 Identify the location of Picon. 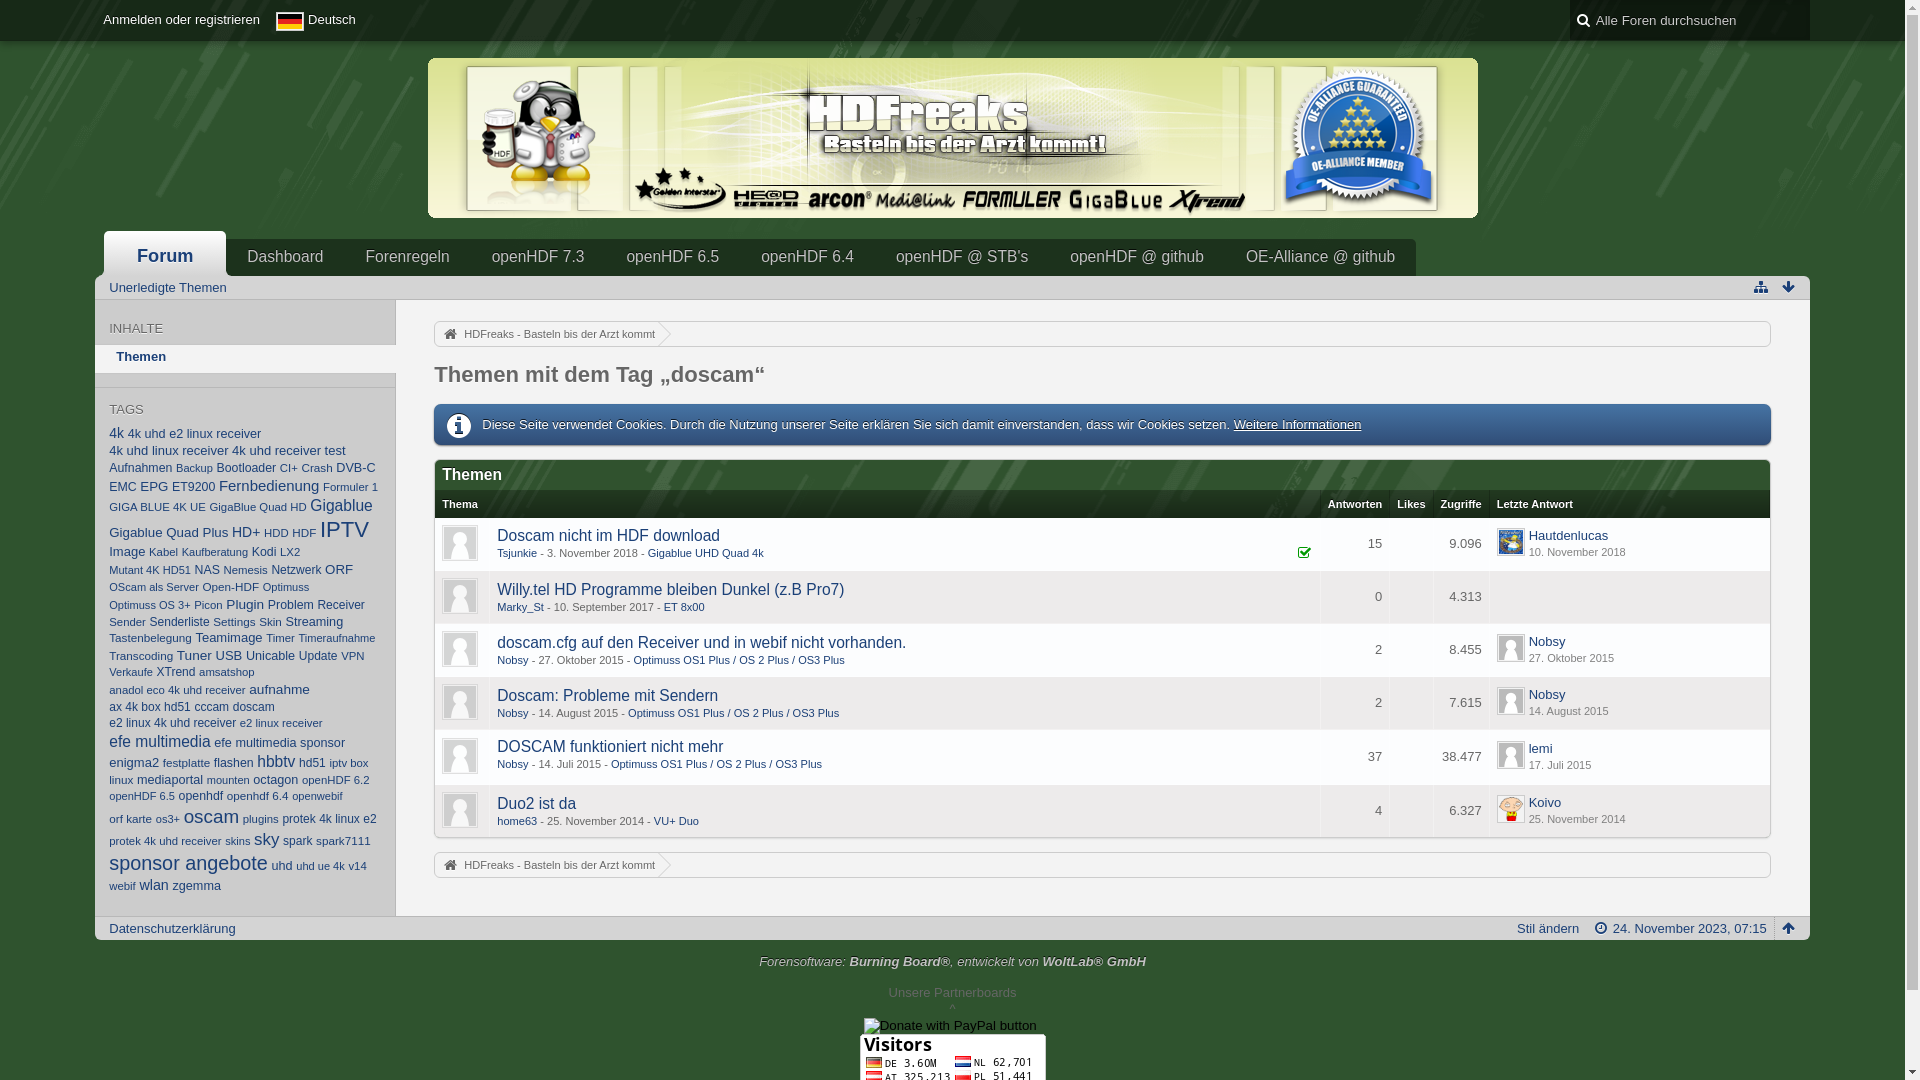
(208, 605).